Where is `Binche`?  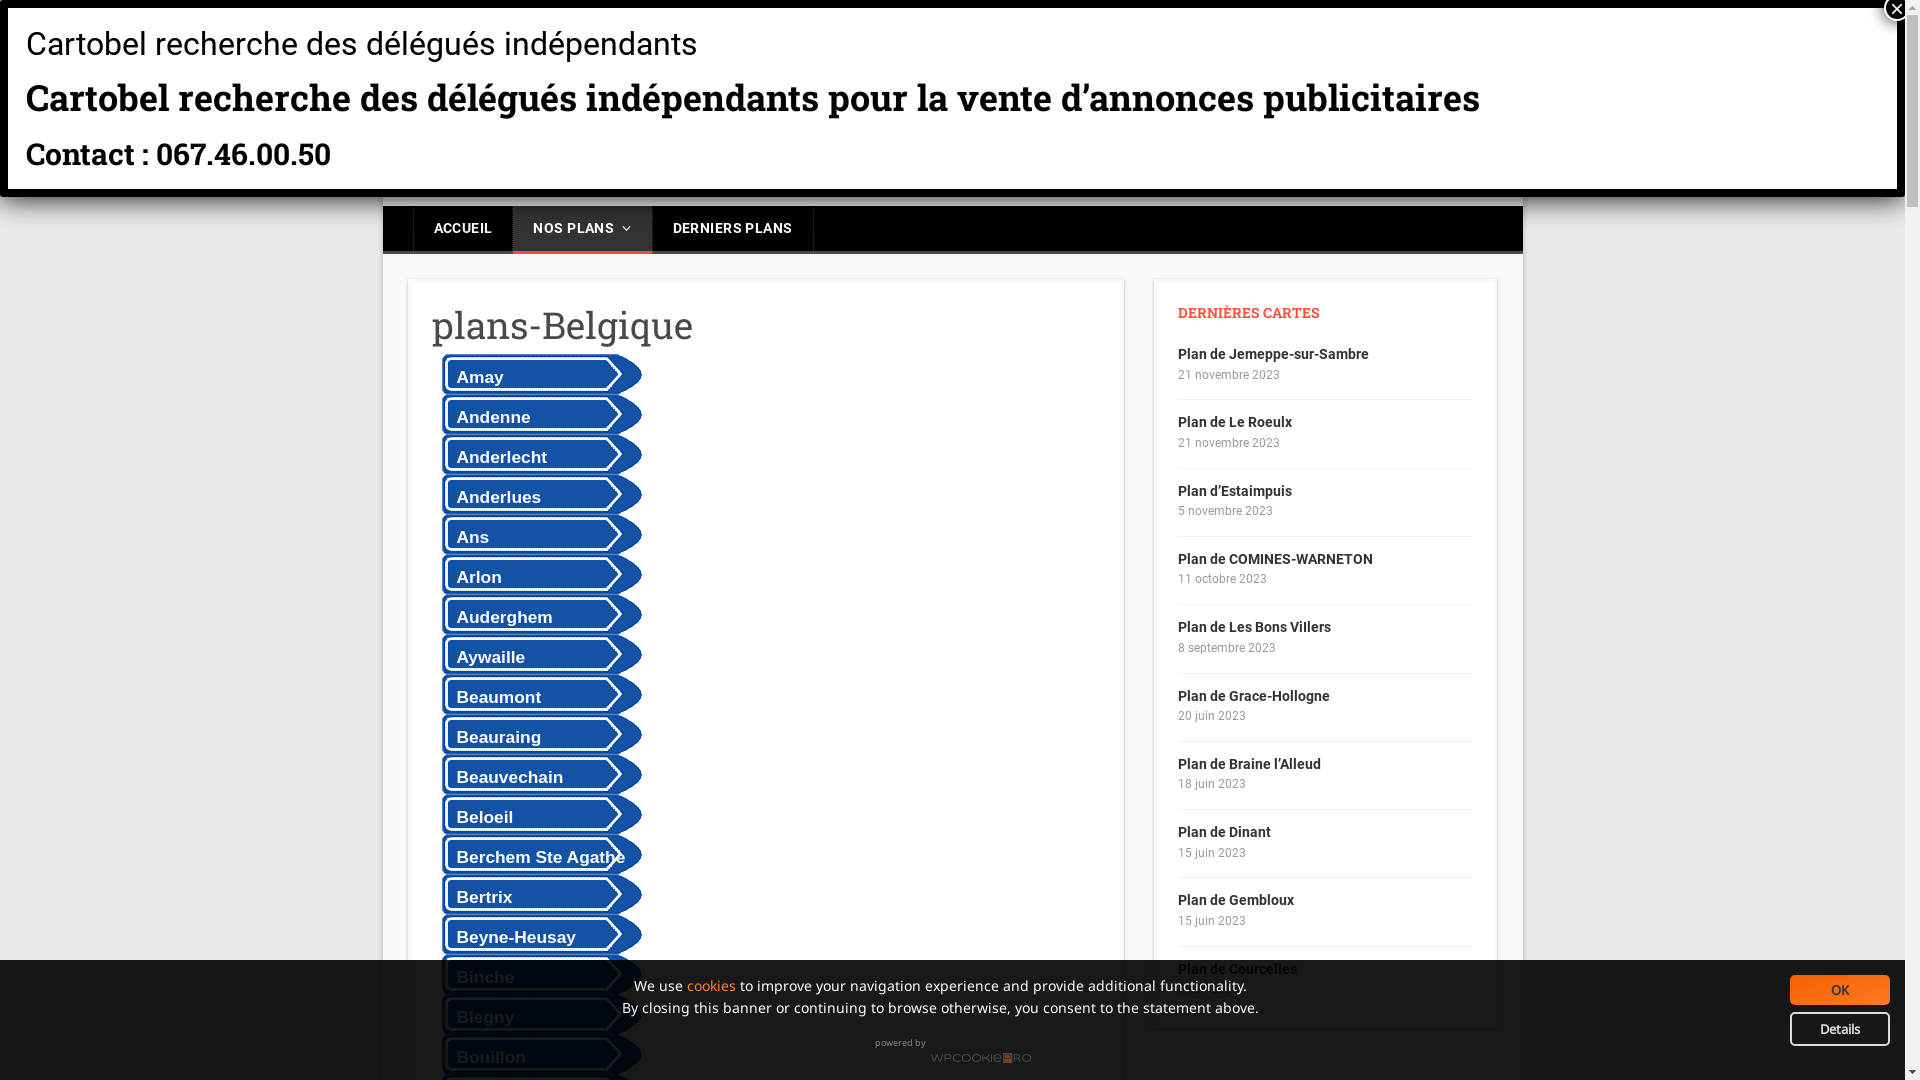 Binche is located at coordinates (537, 974).